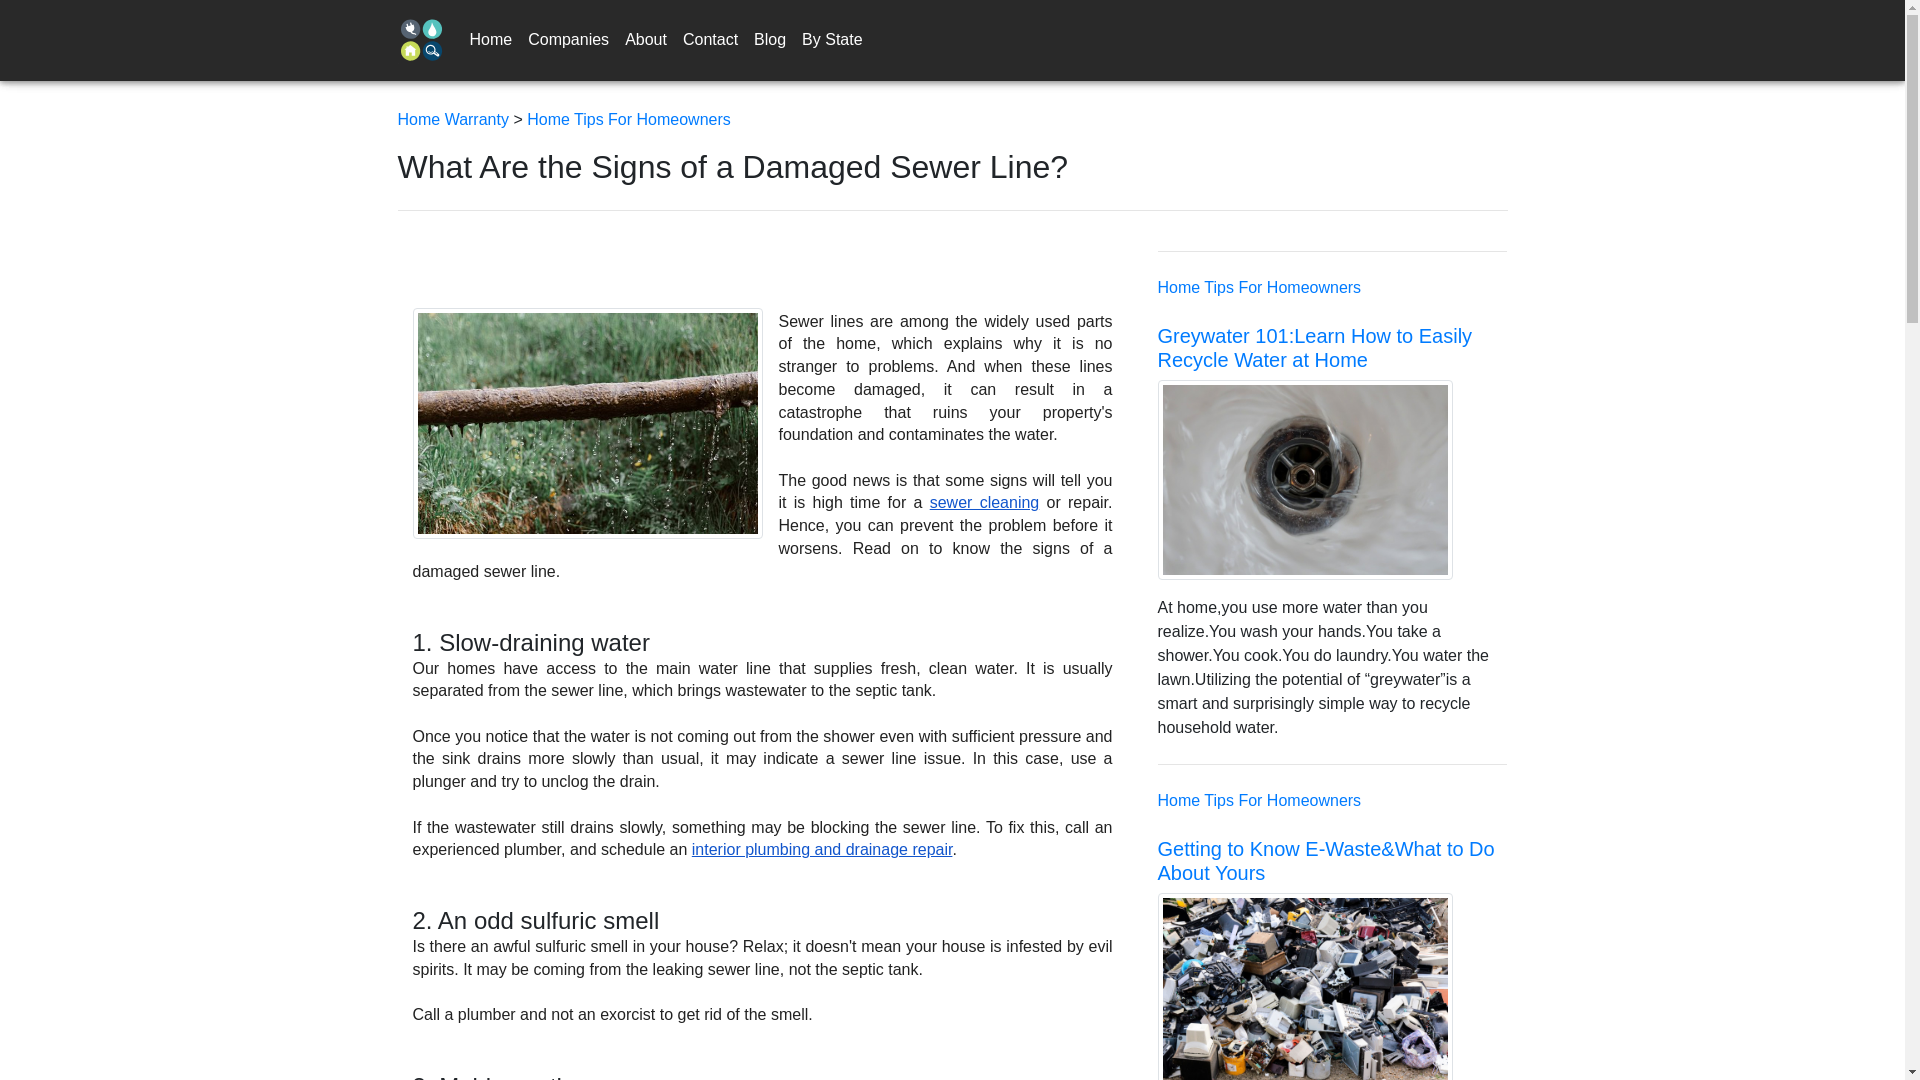  What do you see at coordinates (1259, 286) in the screenshot?
I see `Home Tips For Homeowners` at bounding box center [1259, 286].